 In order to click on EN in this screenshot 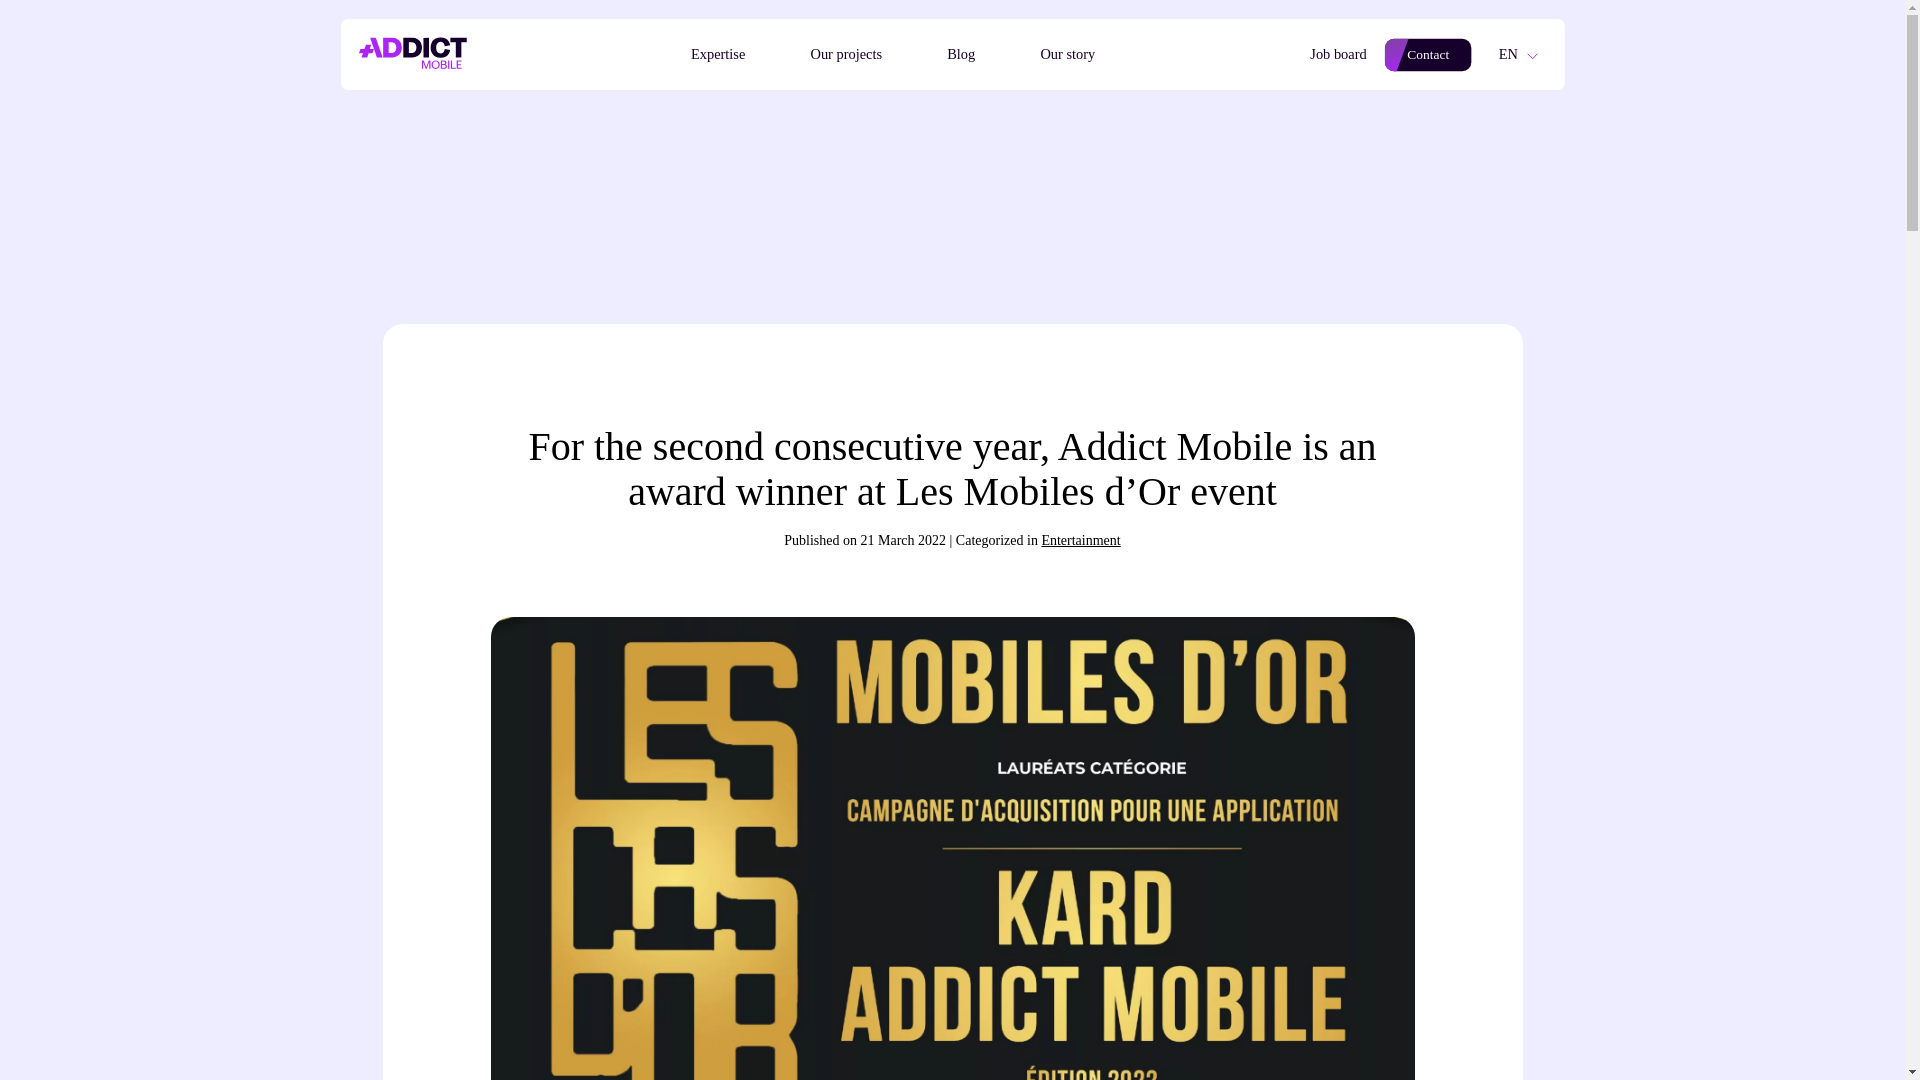, I will do `click(1525, 54)`.